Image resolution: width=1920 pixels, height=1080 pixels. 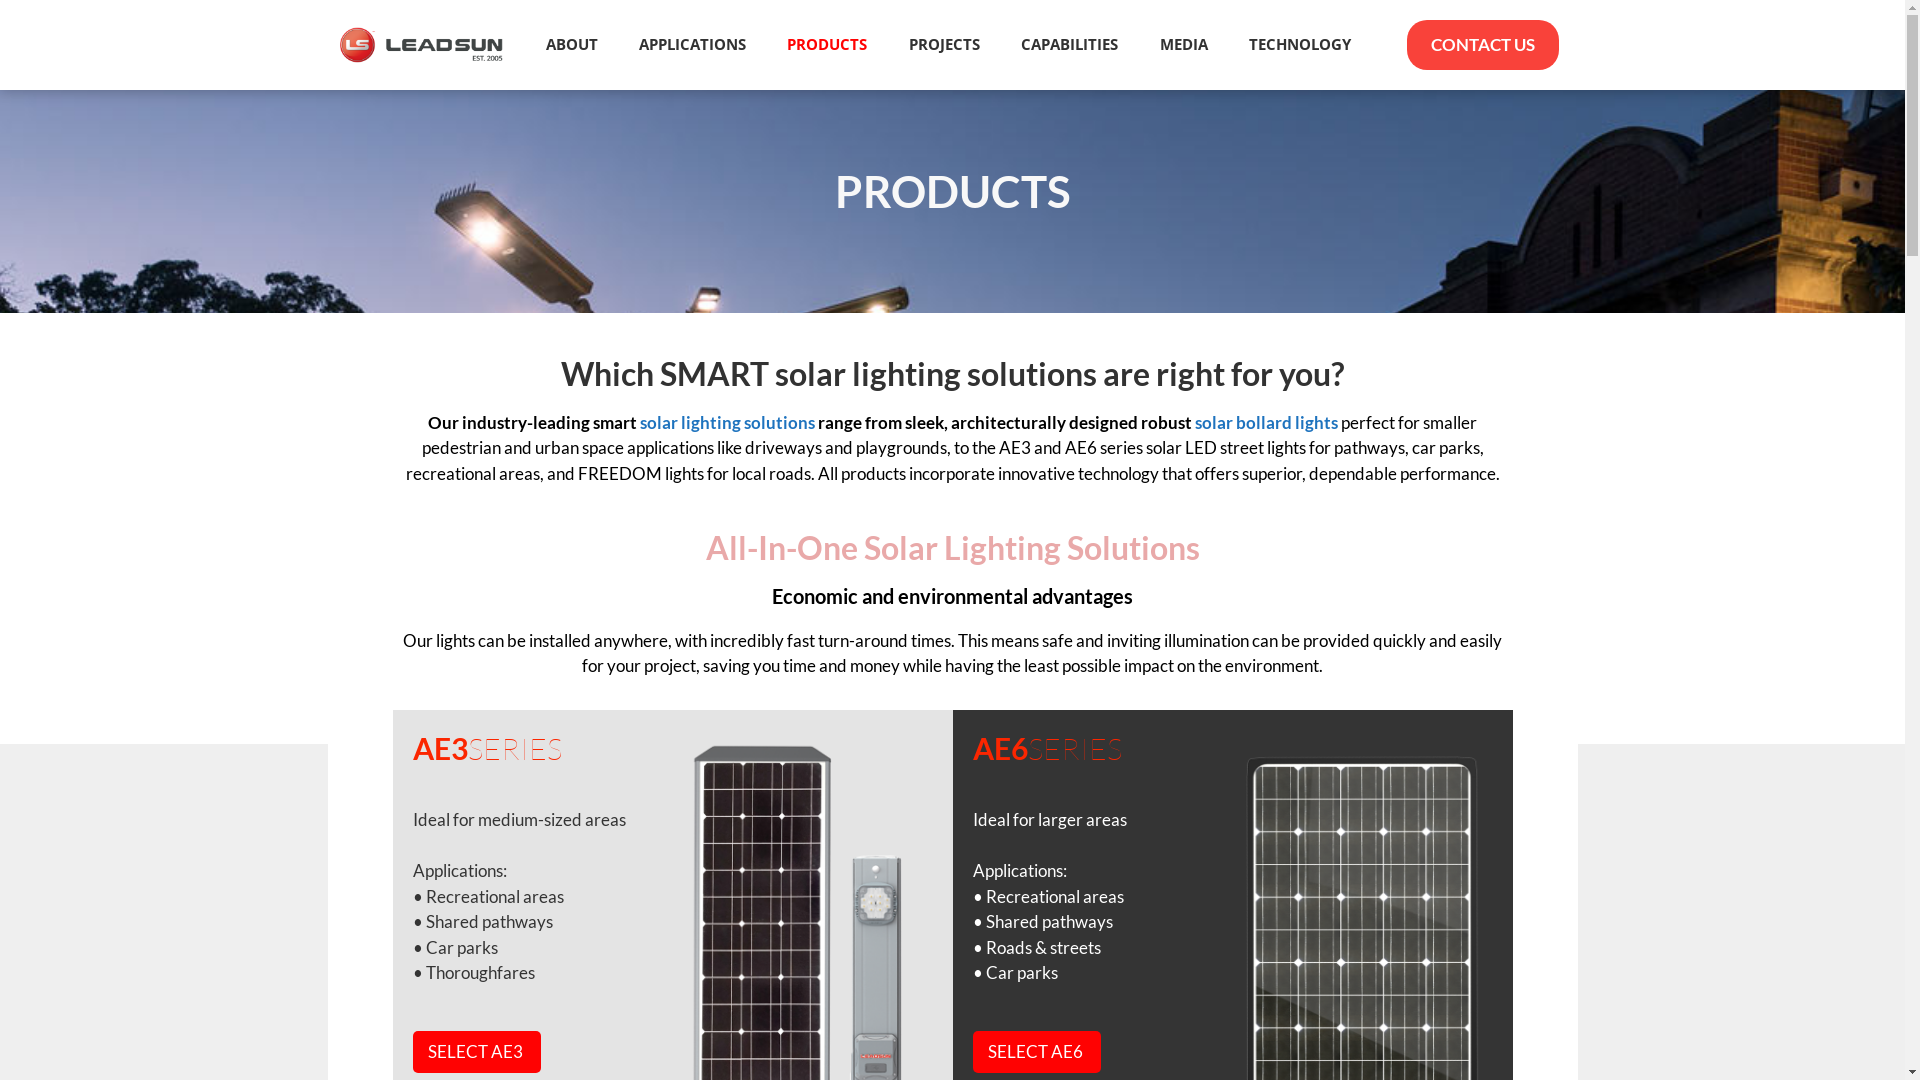 I want to click on solar lighting solutions, so click(x=728, y=422).